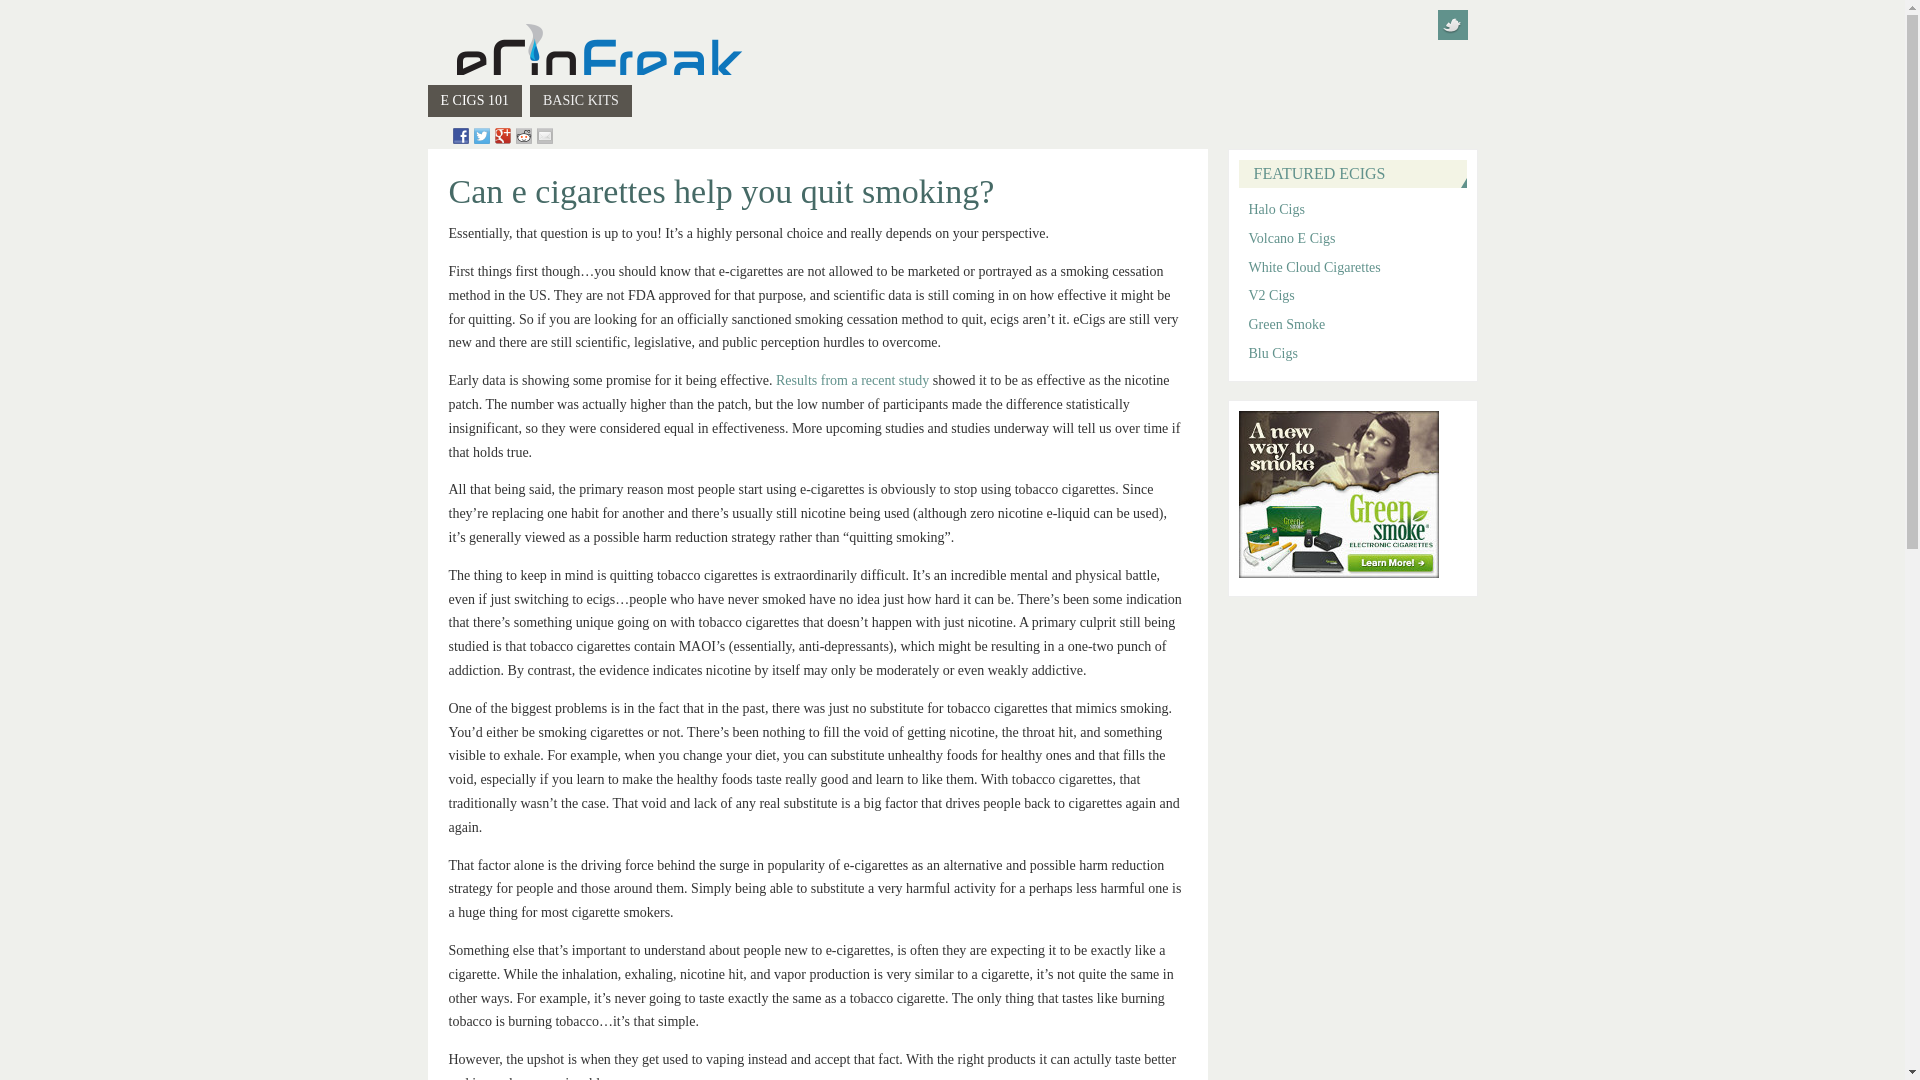 Image resolution: width=1920 pixels, height=1080 pixels. I want to click on Share on Reddit, so click(524, 136).